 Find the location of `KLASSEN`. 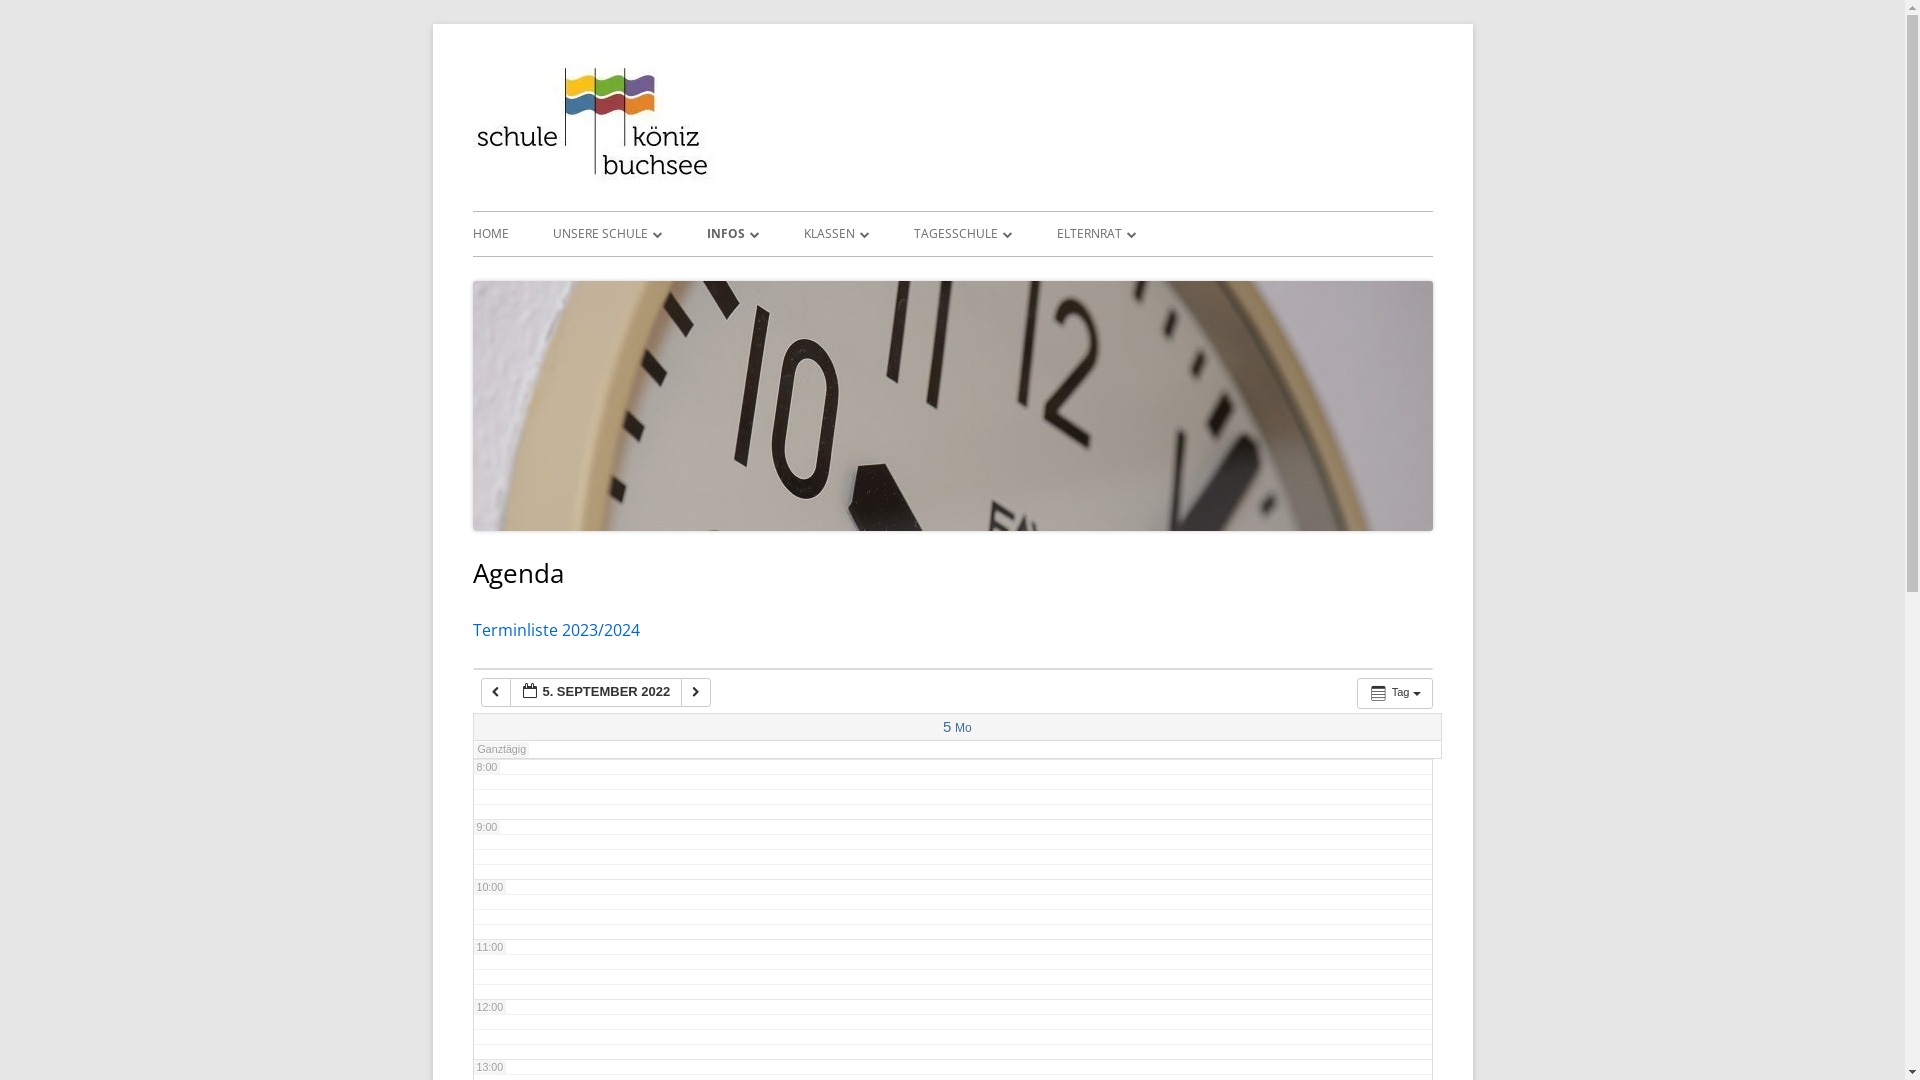

KLASSEN is located at coordinates (837, 234).